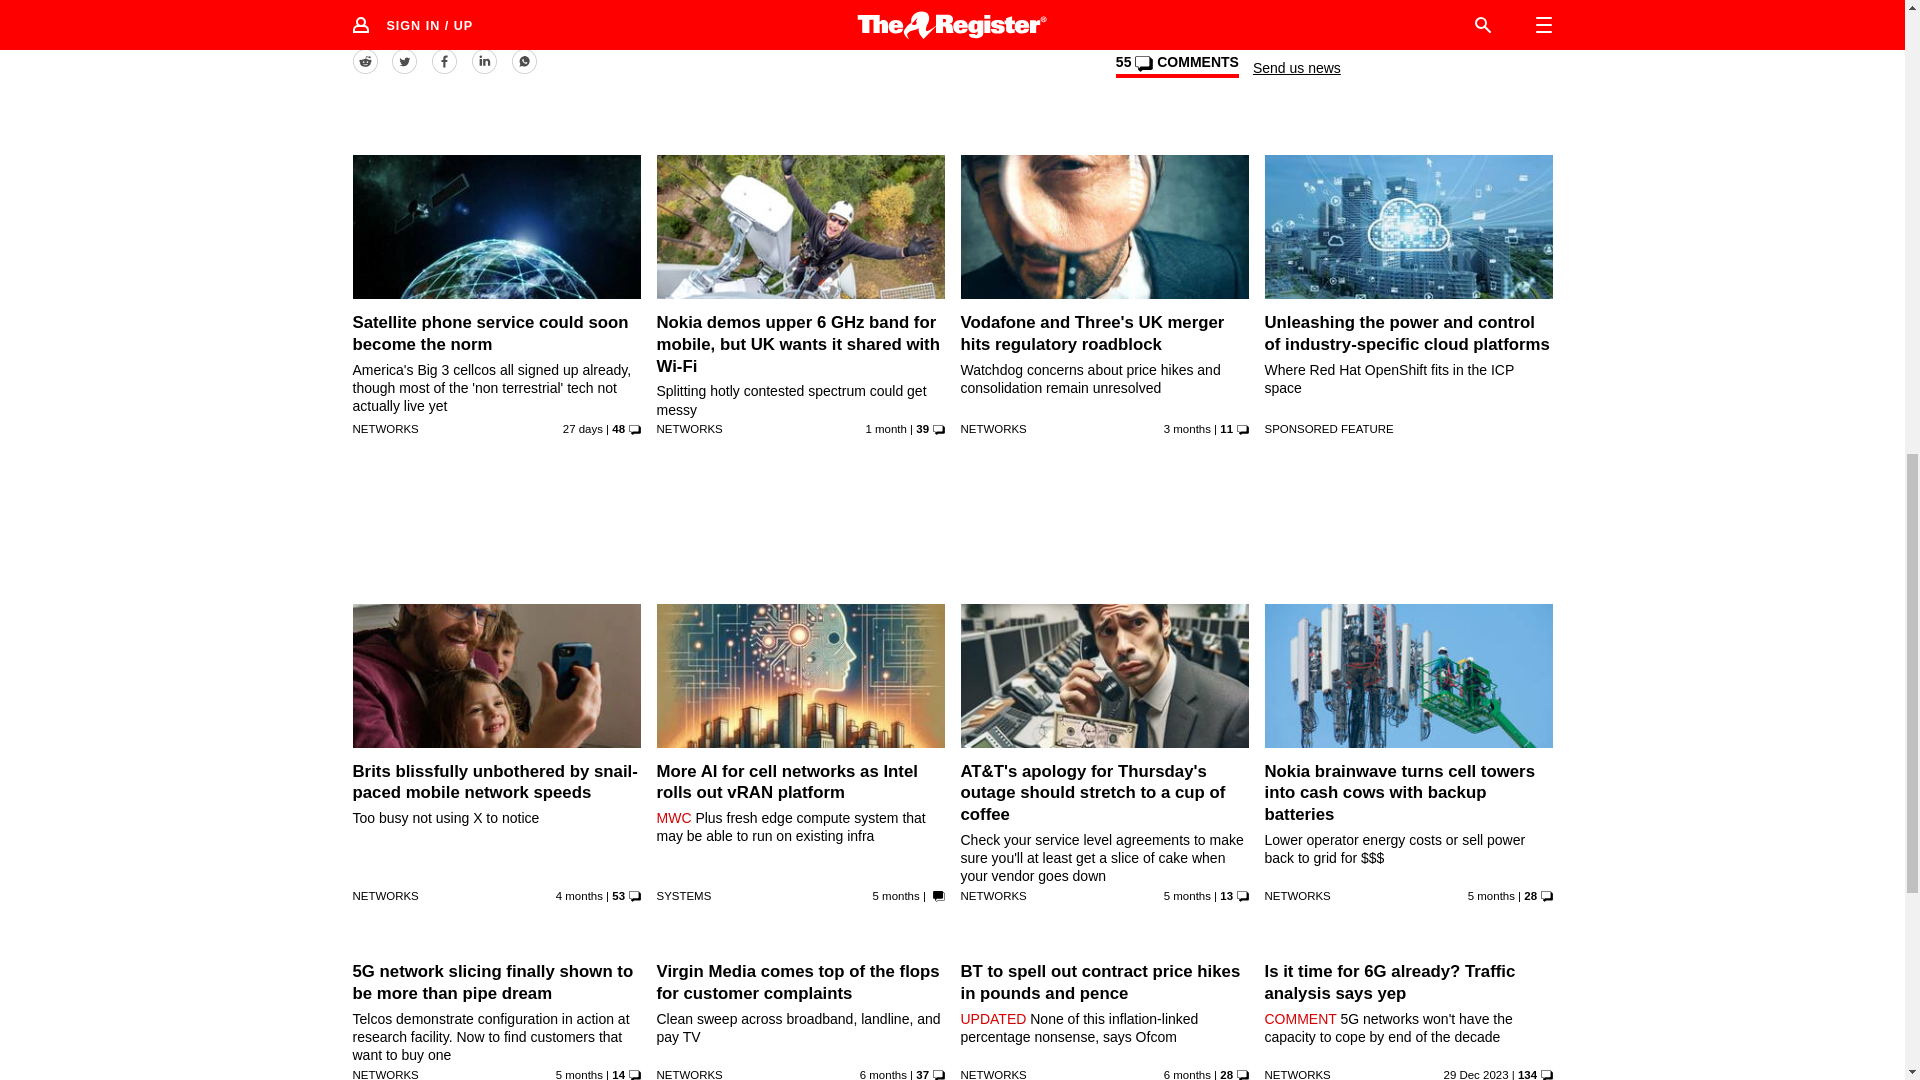 Image resolution: width=1920 pixels, height=1080 pixels. What do you see at coordinates (1491, 895) in the screenshot?
I see `22 Feb 2024 18:17` at bounding box center [1491, 895].